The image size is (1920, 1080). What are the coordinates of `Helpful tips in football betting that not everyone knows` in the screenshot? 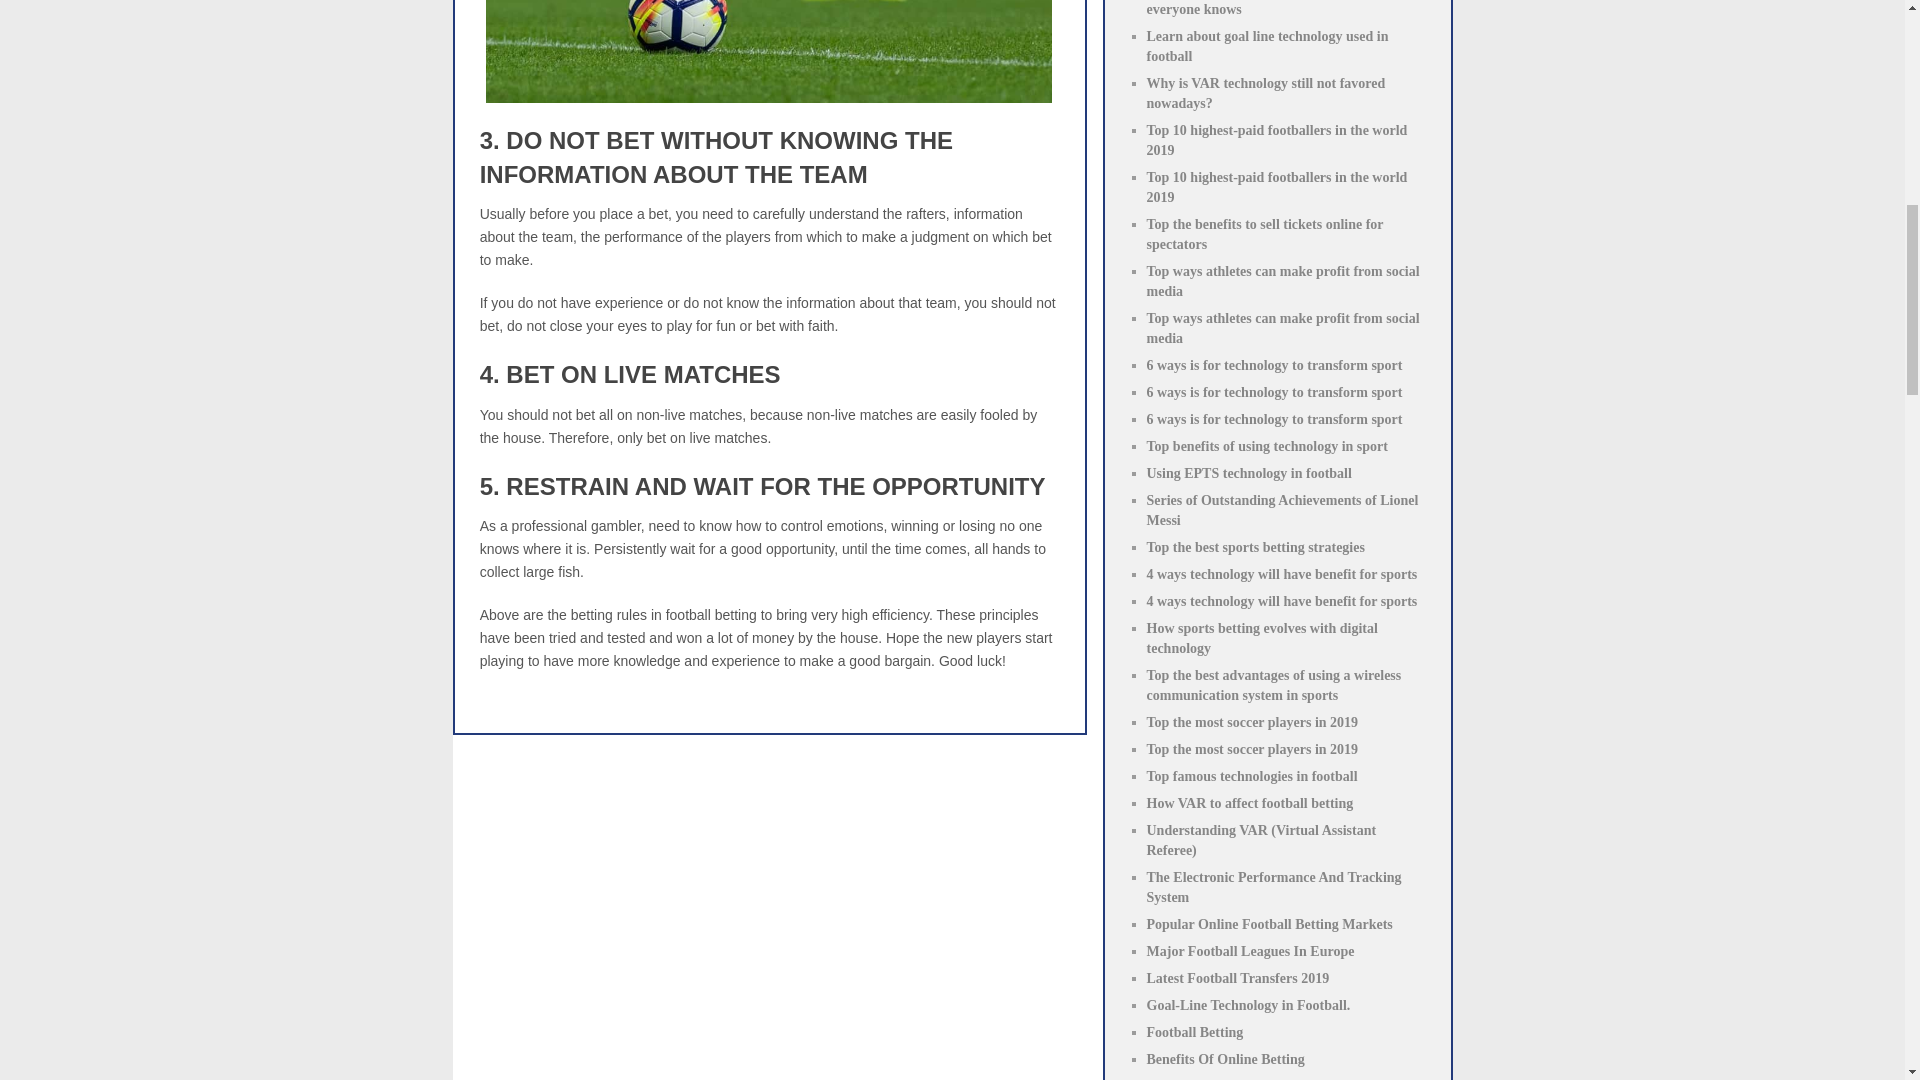 It's located at (1261, 8).